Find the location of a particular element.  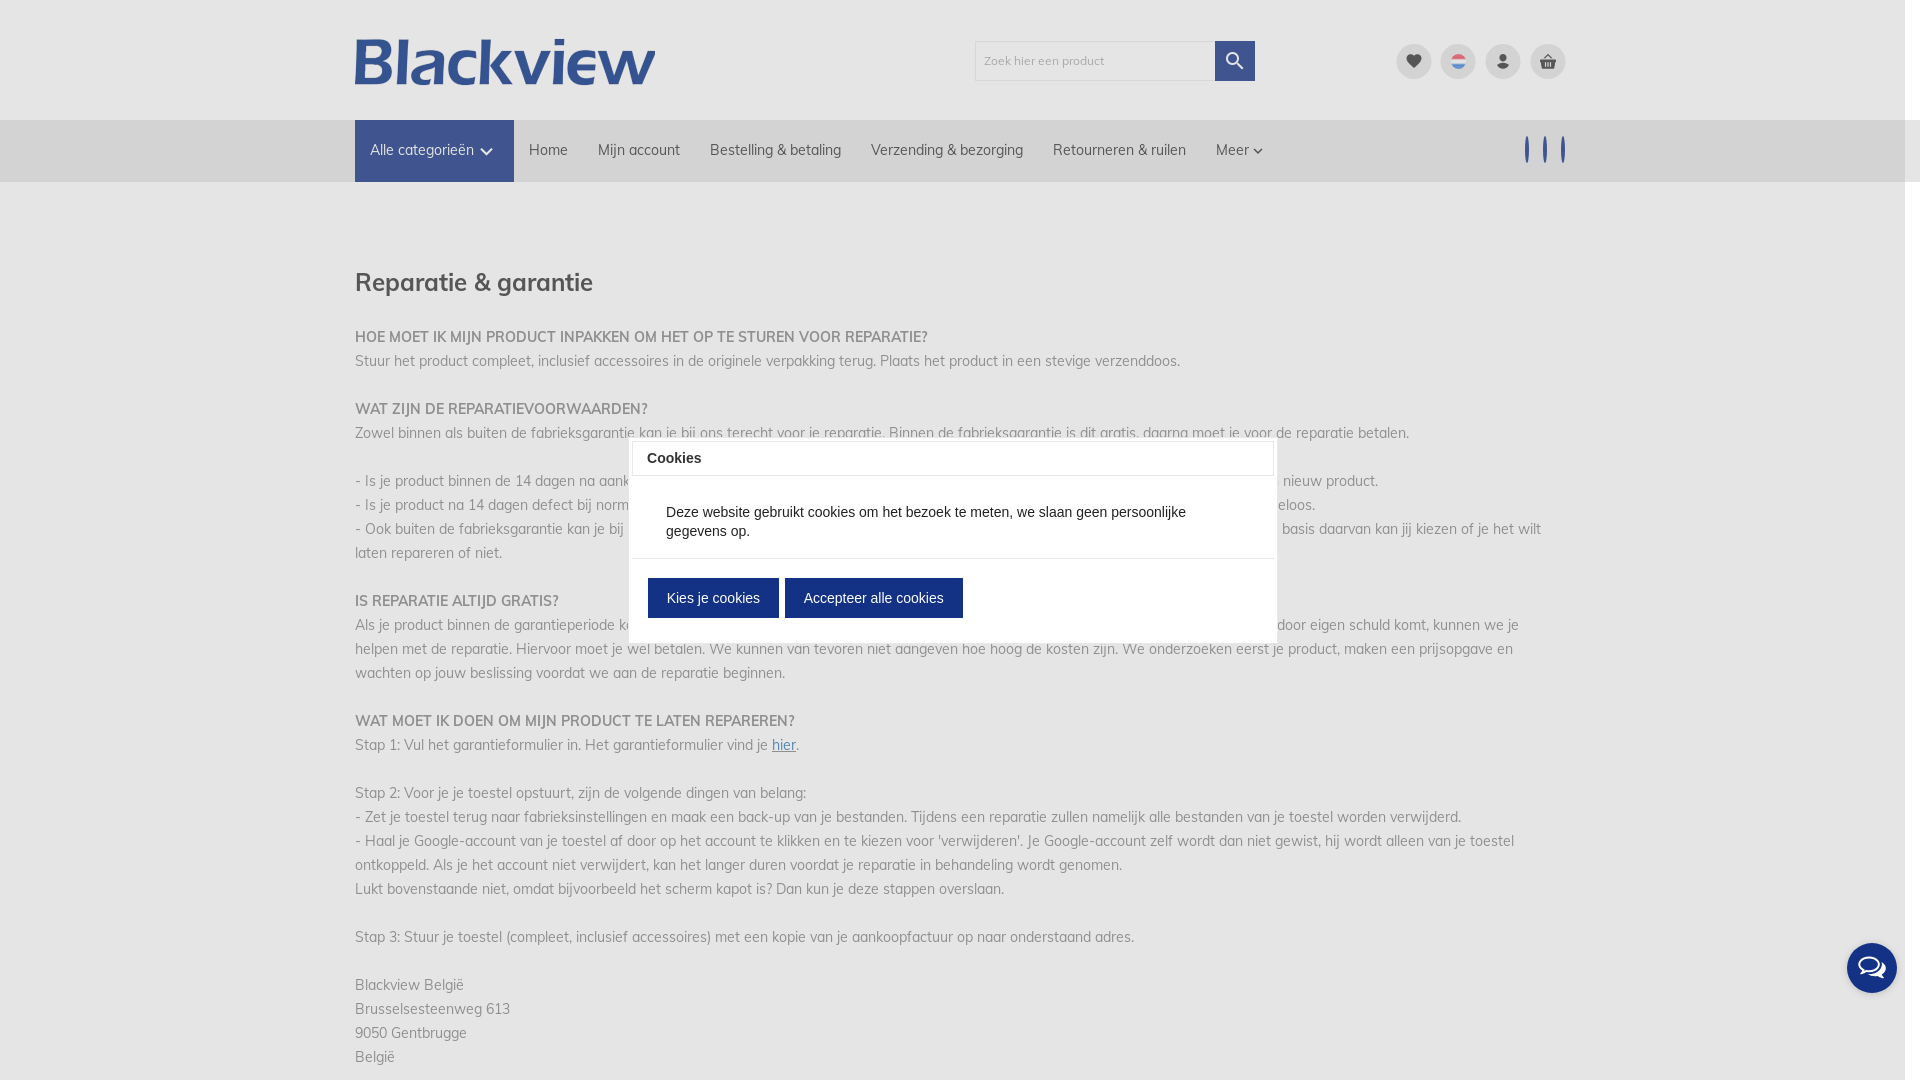

hier is located at coordinates (784, 745).